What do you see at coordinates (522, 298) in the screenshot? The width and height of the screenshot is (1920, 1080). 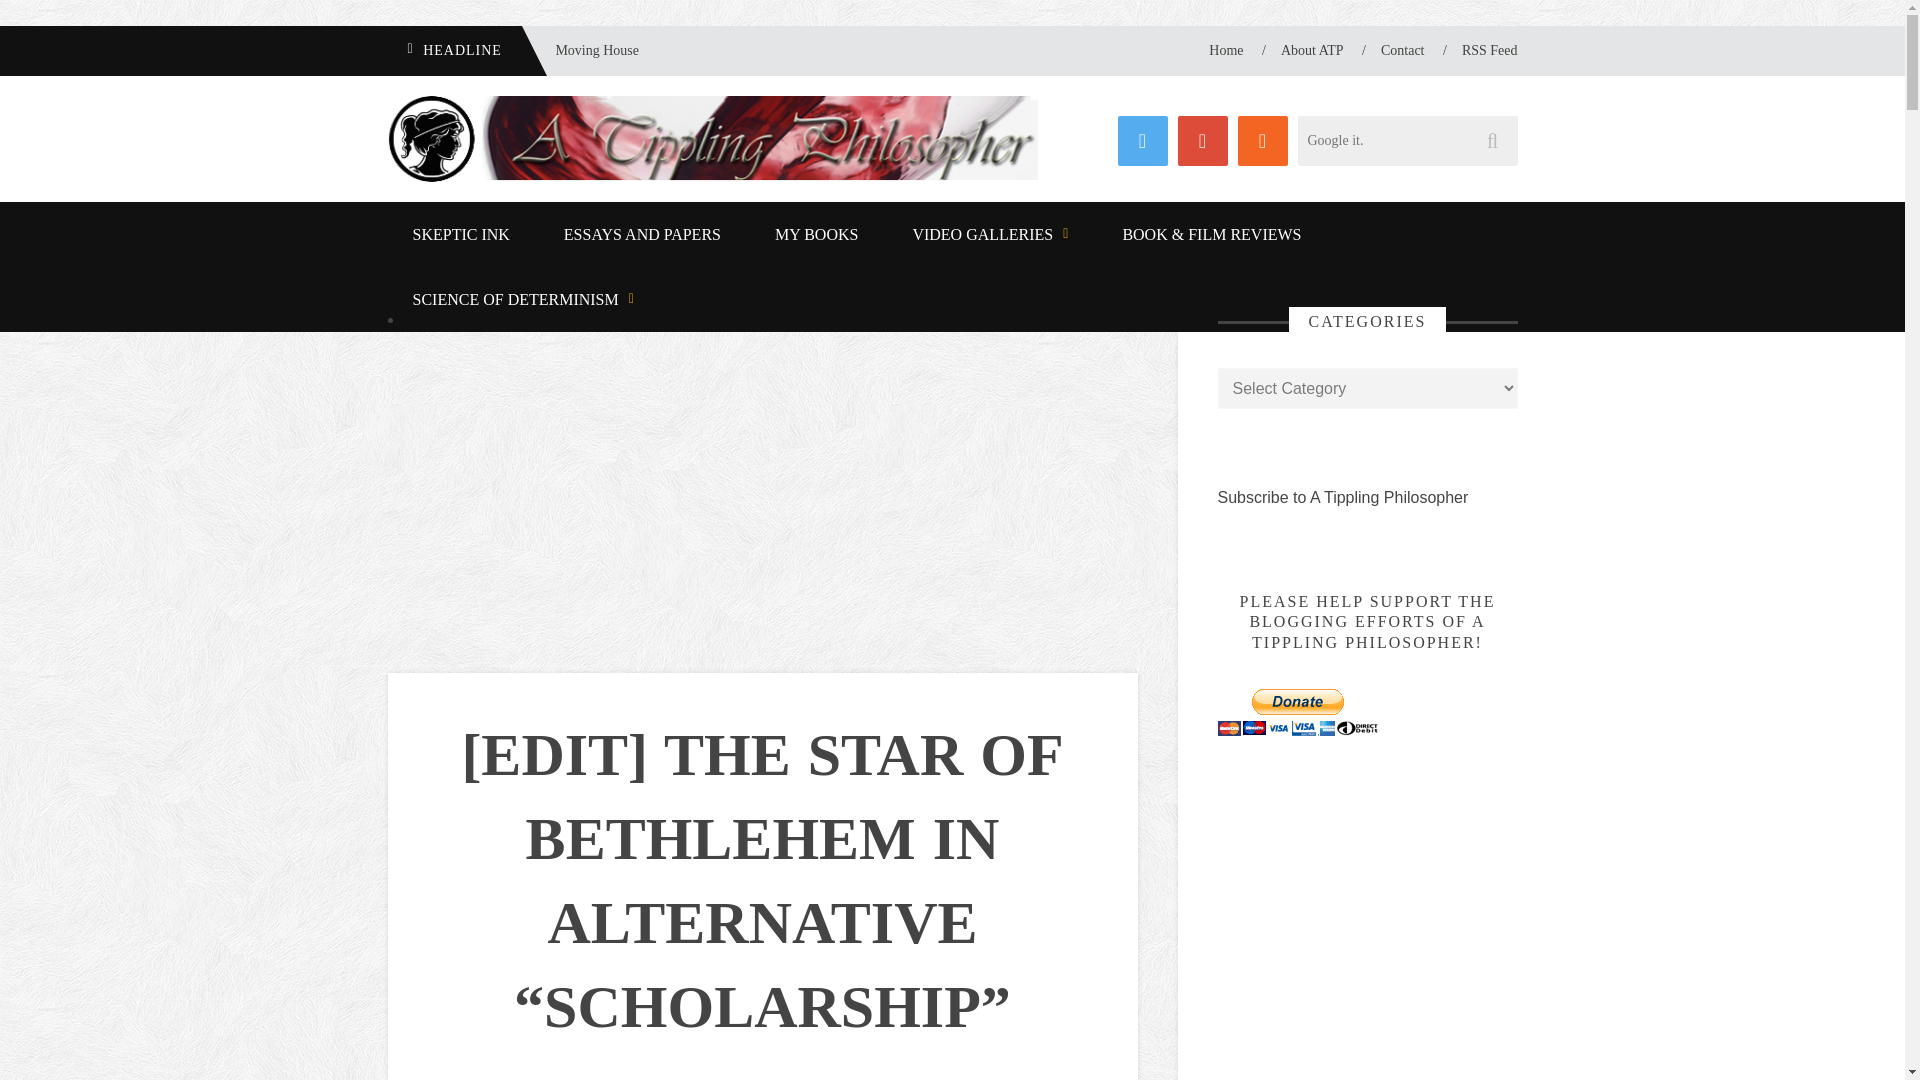 I see `SCIENCE OF DETERMINISM` at bounding box center [522, 298].